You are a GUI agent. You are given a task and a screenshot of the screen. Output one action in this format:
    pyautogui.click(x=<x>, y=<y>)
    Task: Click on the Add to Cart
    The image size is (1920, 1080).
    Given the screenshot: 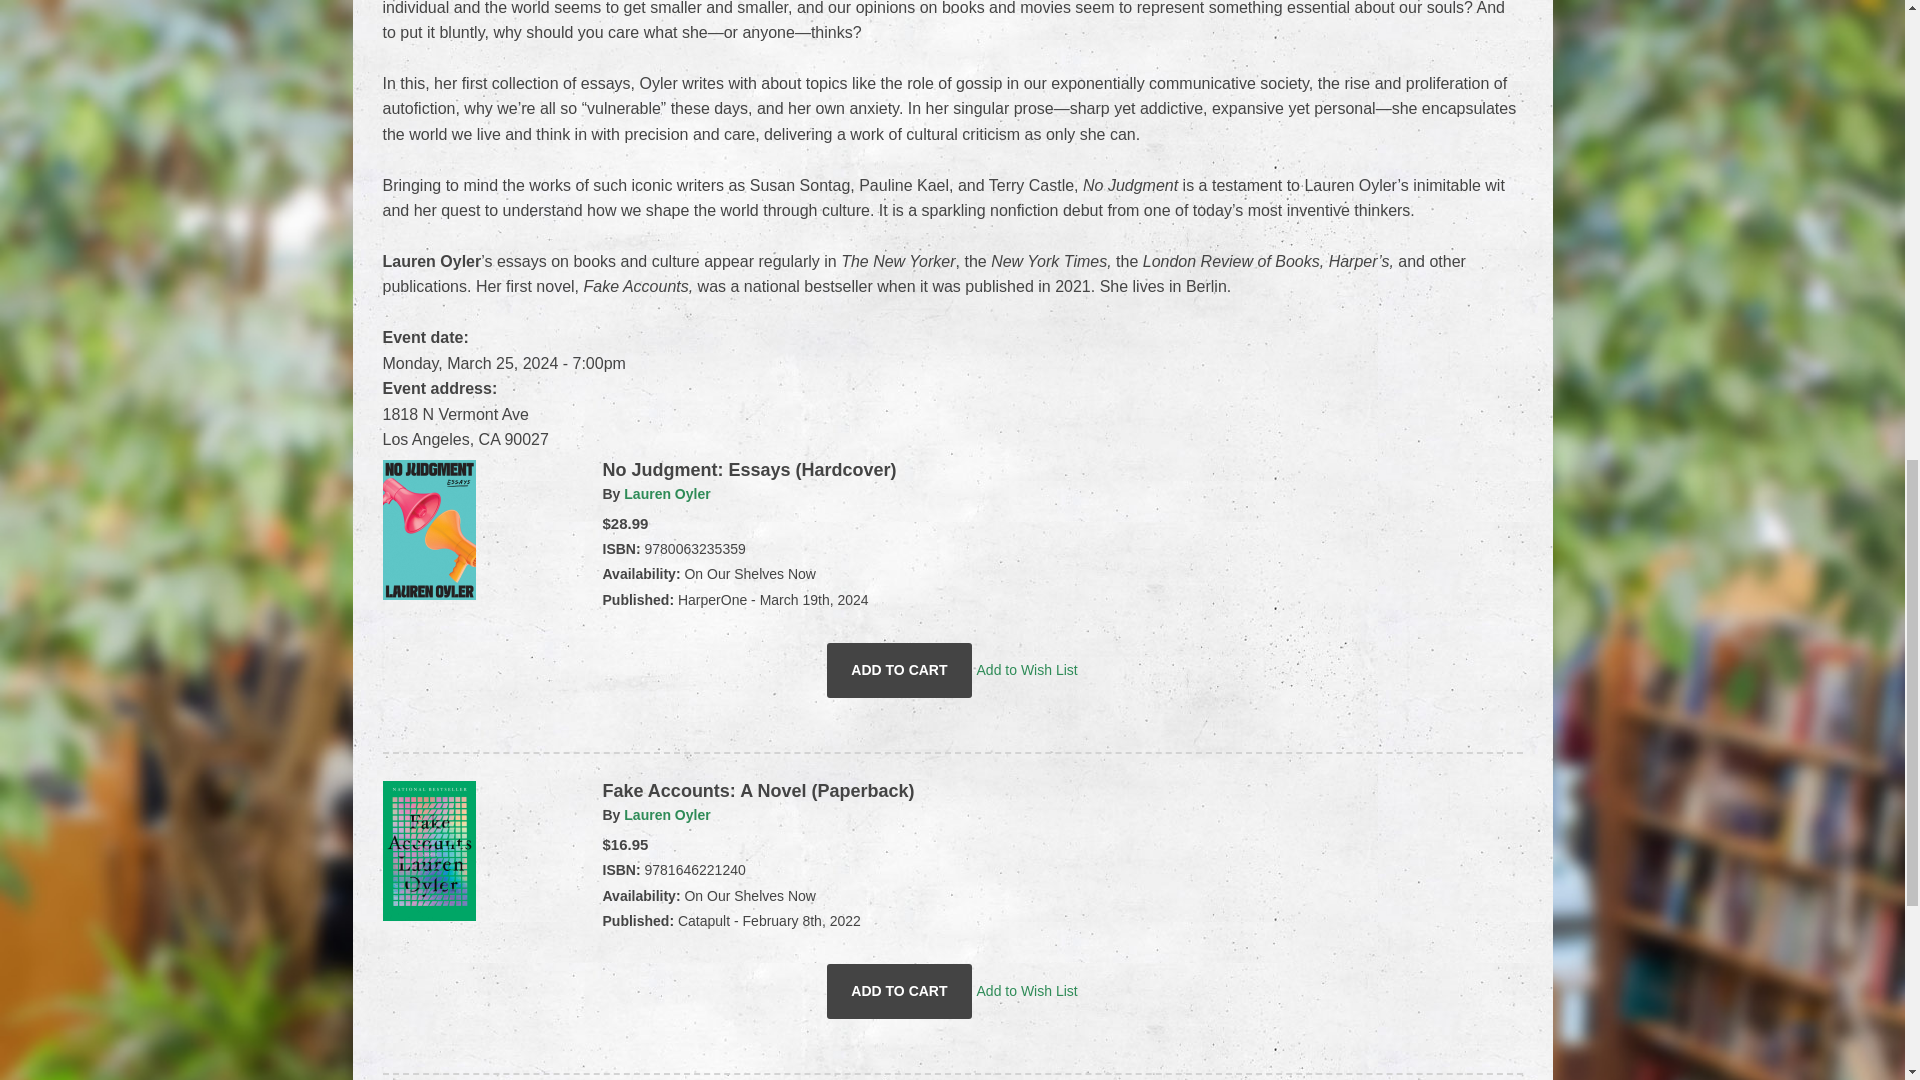 What is the action you would take?
    pyautogui.click(x=899, y=992)
    